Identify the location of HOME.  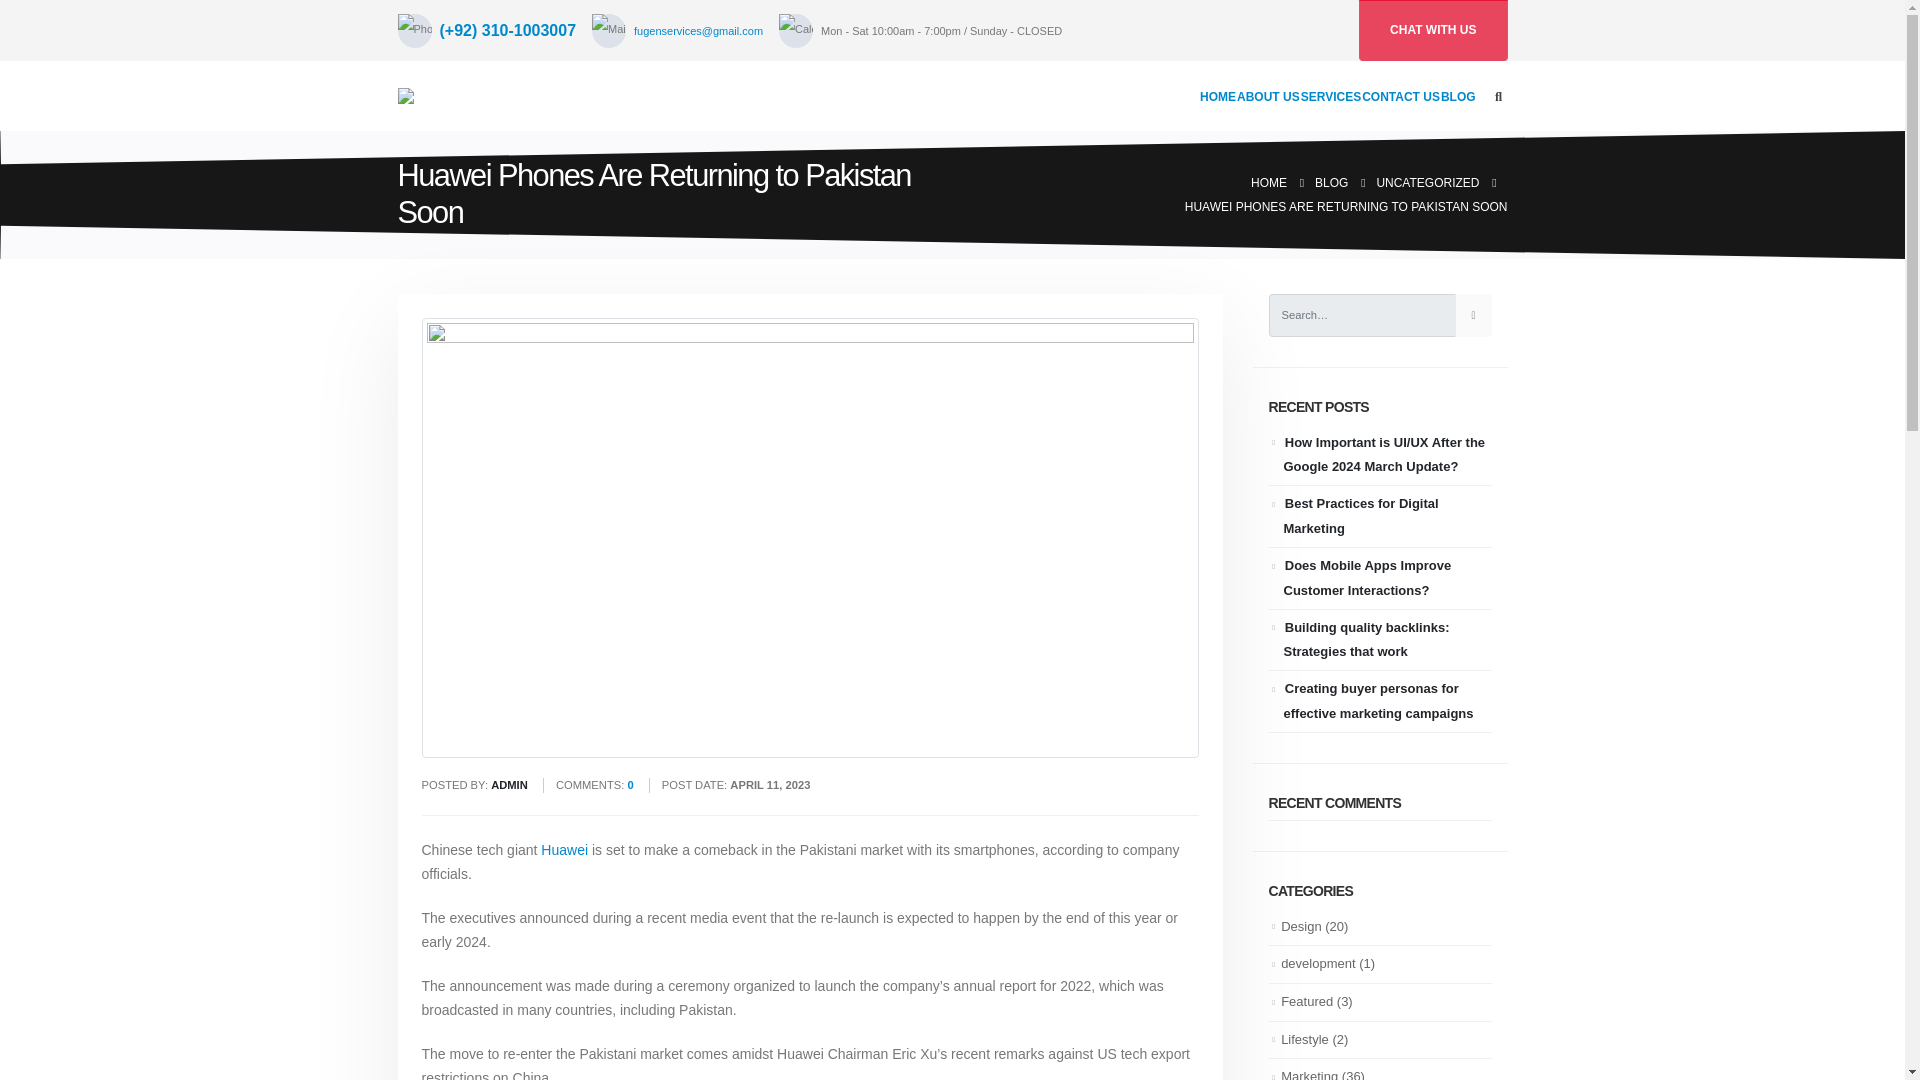
(1268, 182).